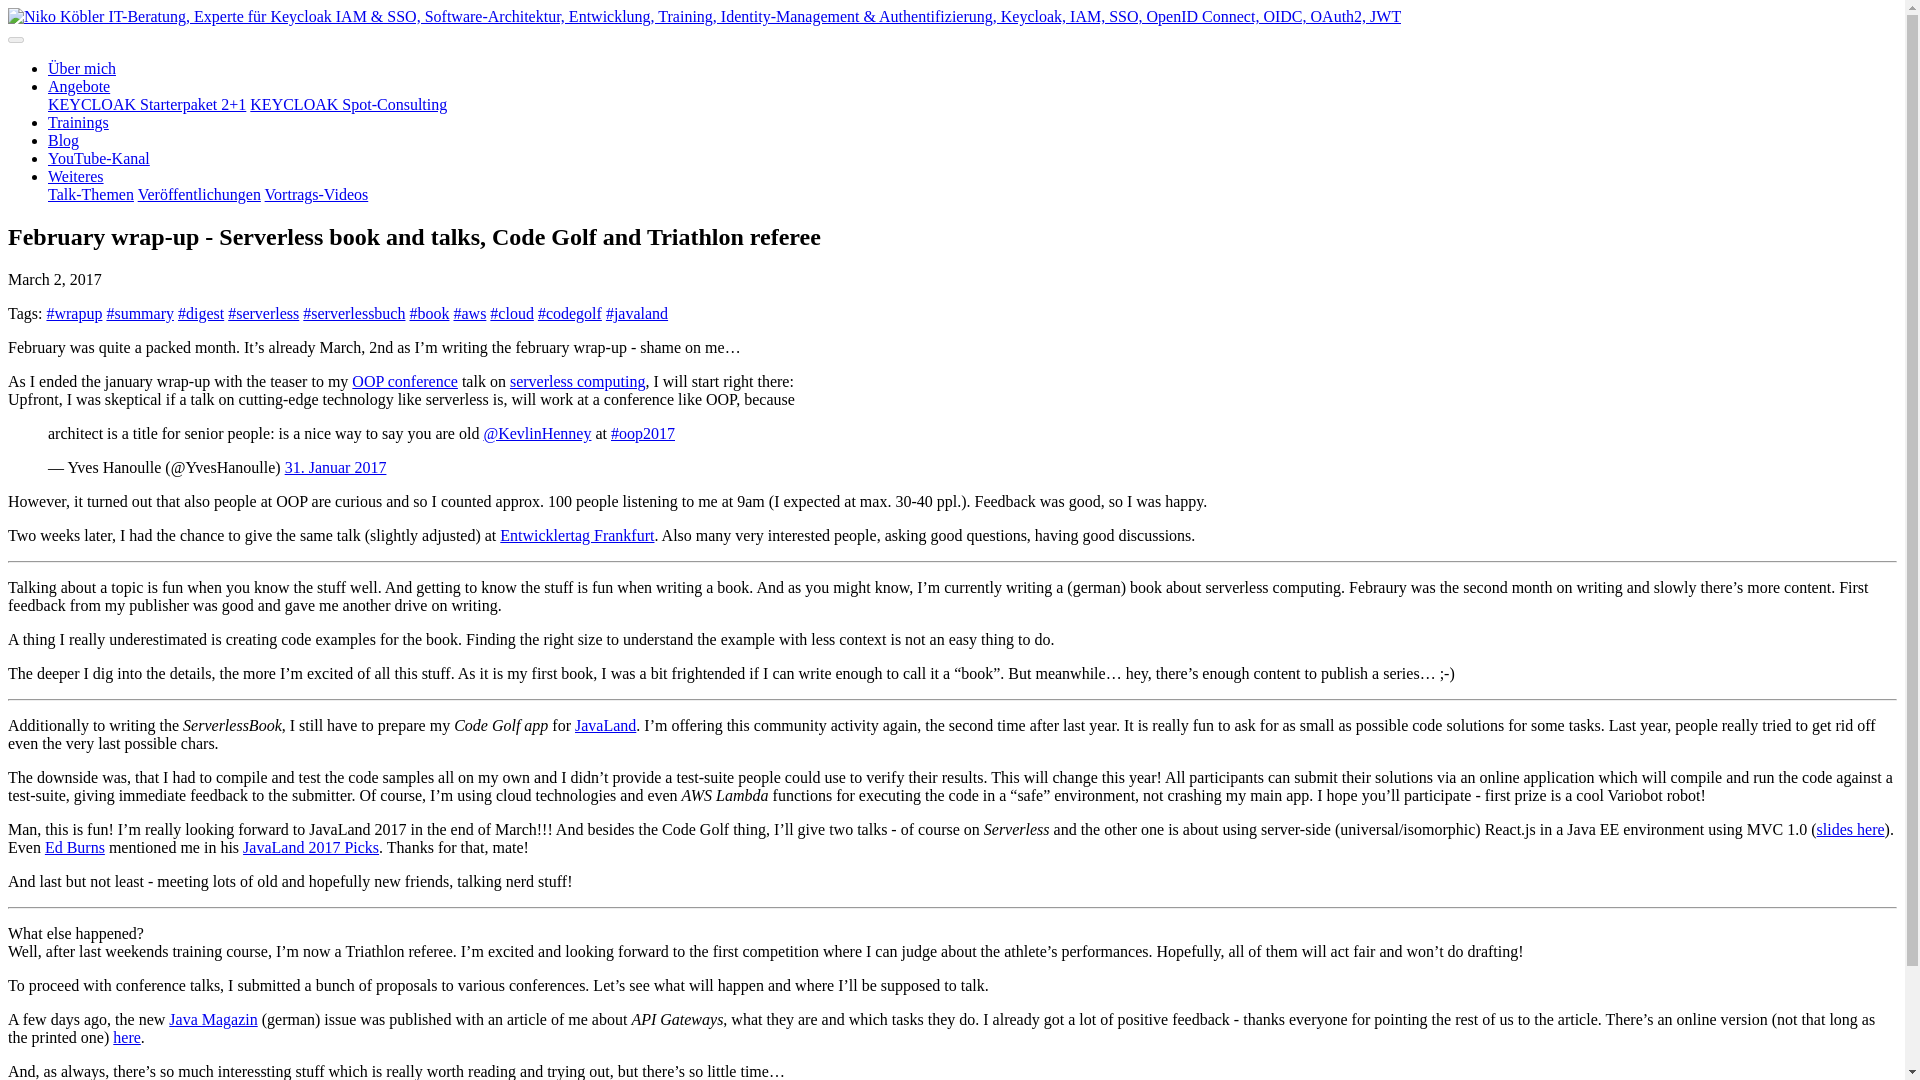 The height and width of the screenshot is (1080, 1920). I want to click on slides here, so click(1850, 829).